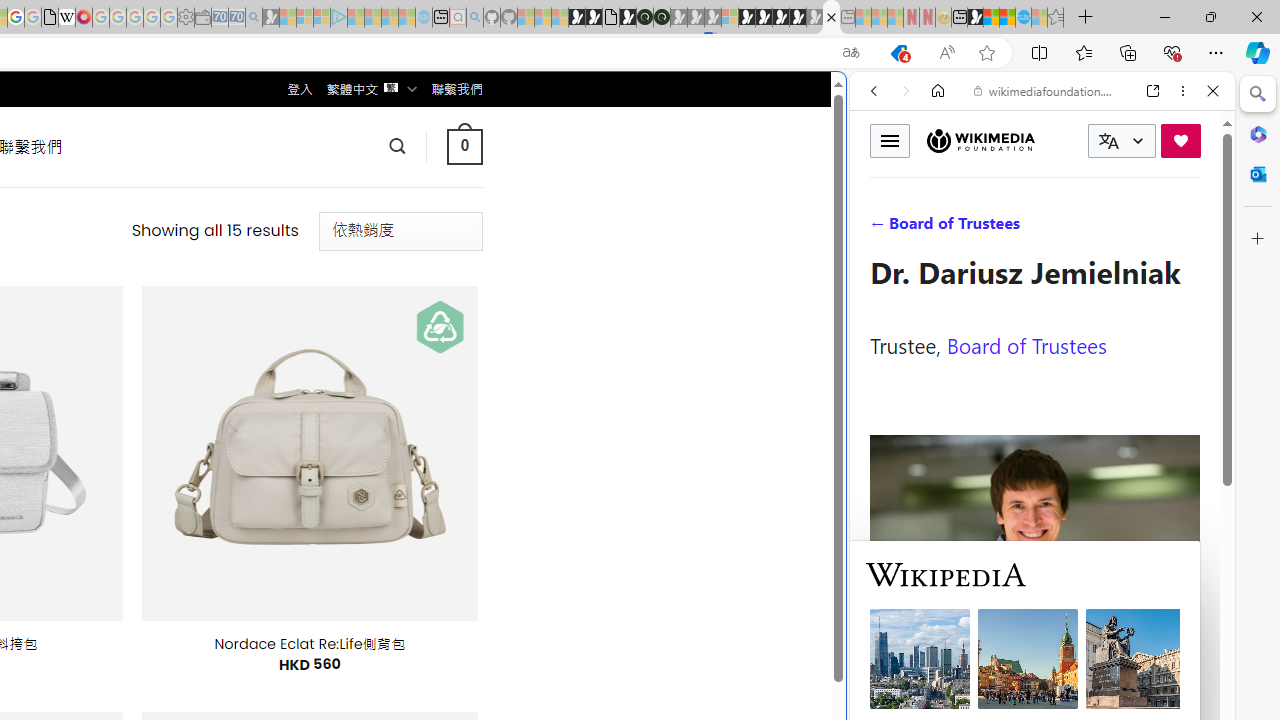 Image resolution: width=1280 pixels, height=720 pixels. Describe the element at coordinates (50, 18) in the screenshot. I see `google_privacy_policy_zh-CN.pdf` at that location.